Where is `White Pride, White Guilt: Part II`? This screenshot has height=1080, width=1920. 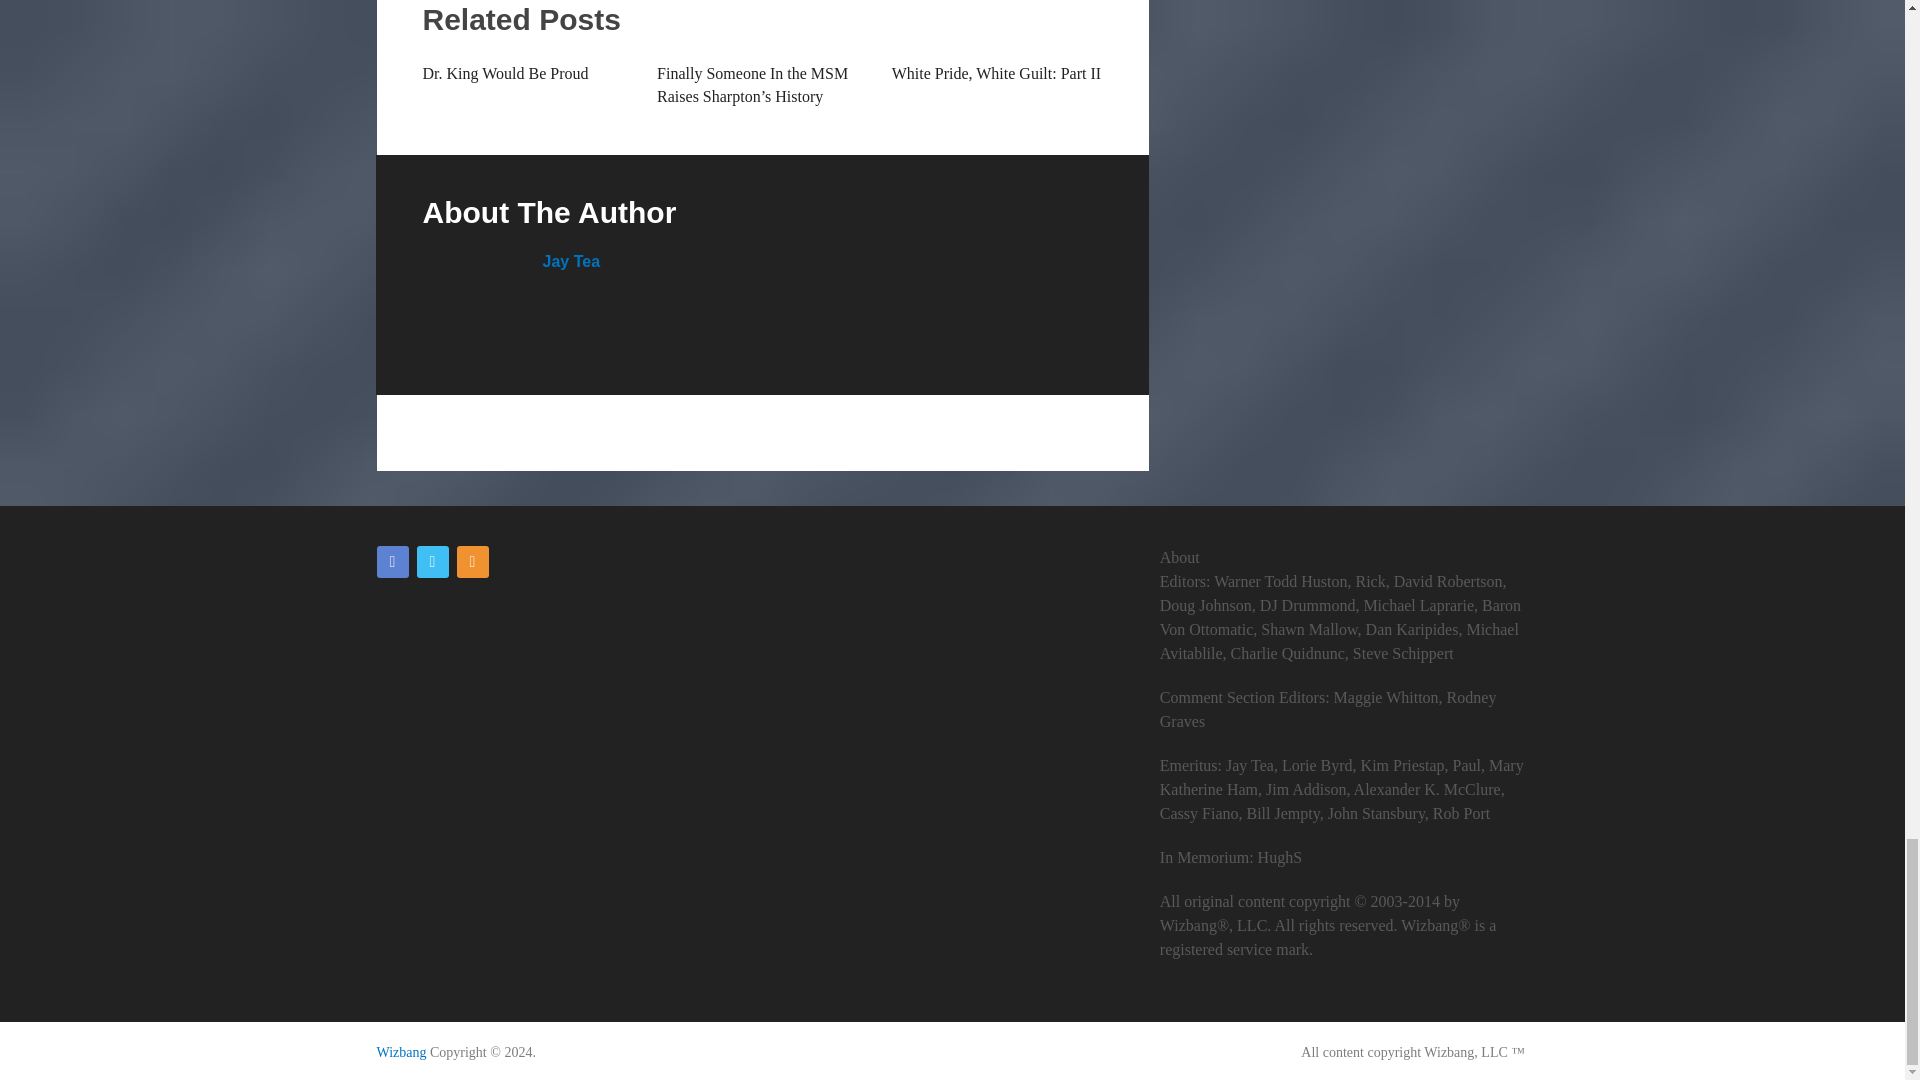
White Pride, White Guilt: Part II is located at coordinates (996, 73).